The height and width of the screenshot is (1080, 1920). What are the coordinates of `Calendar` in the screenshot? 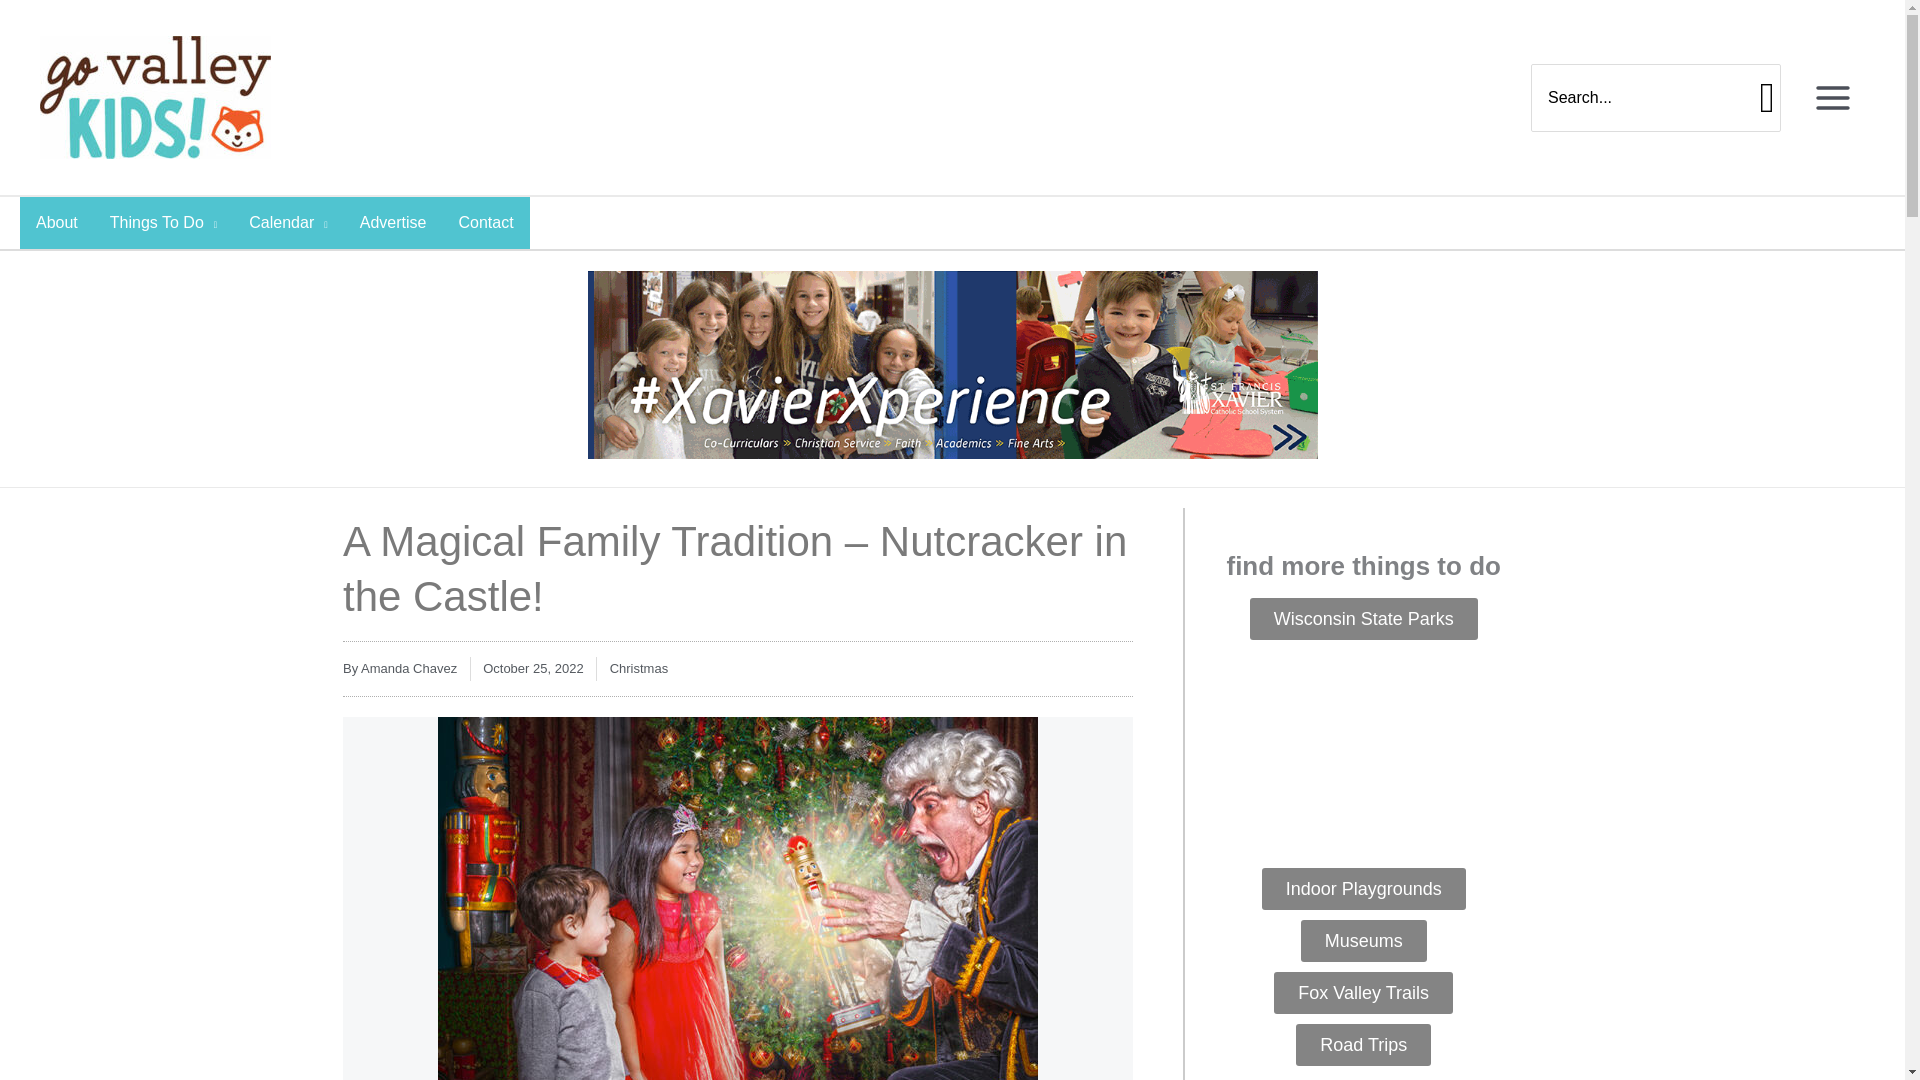 It's located at (288, 222).